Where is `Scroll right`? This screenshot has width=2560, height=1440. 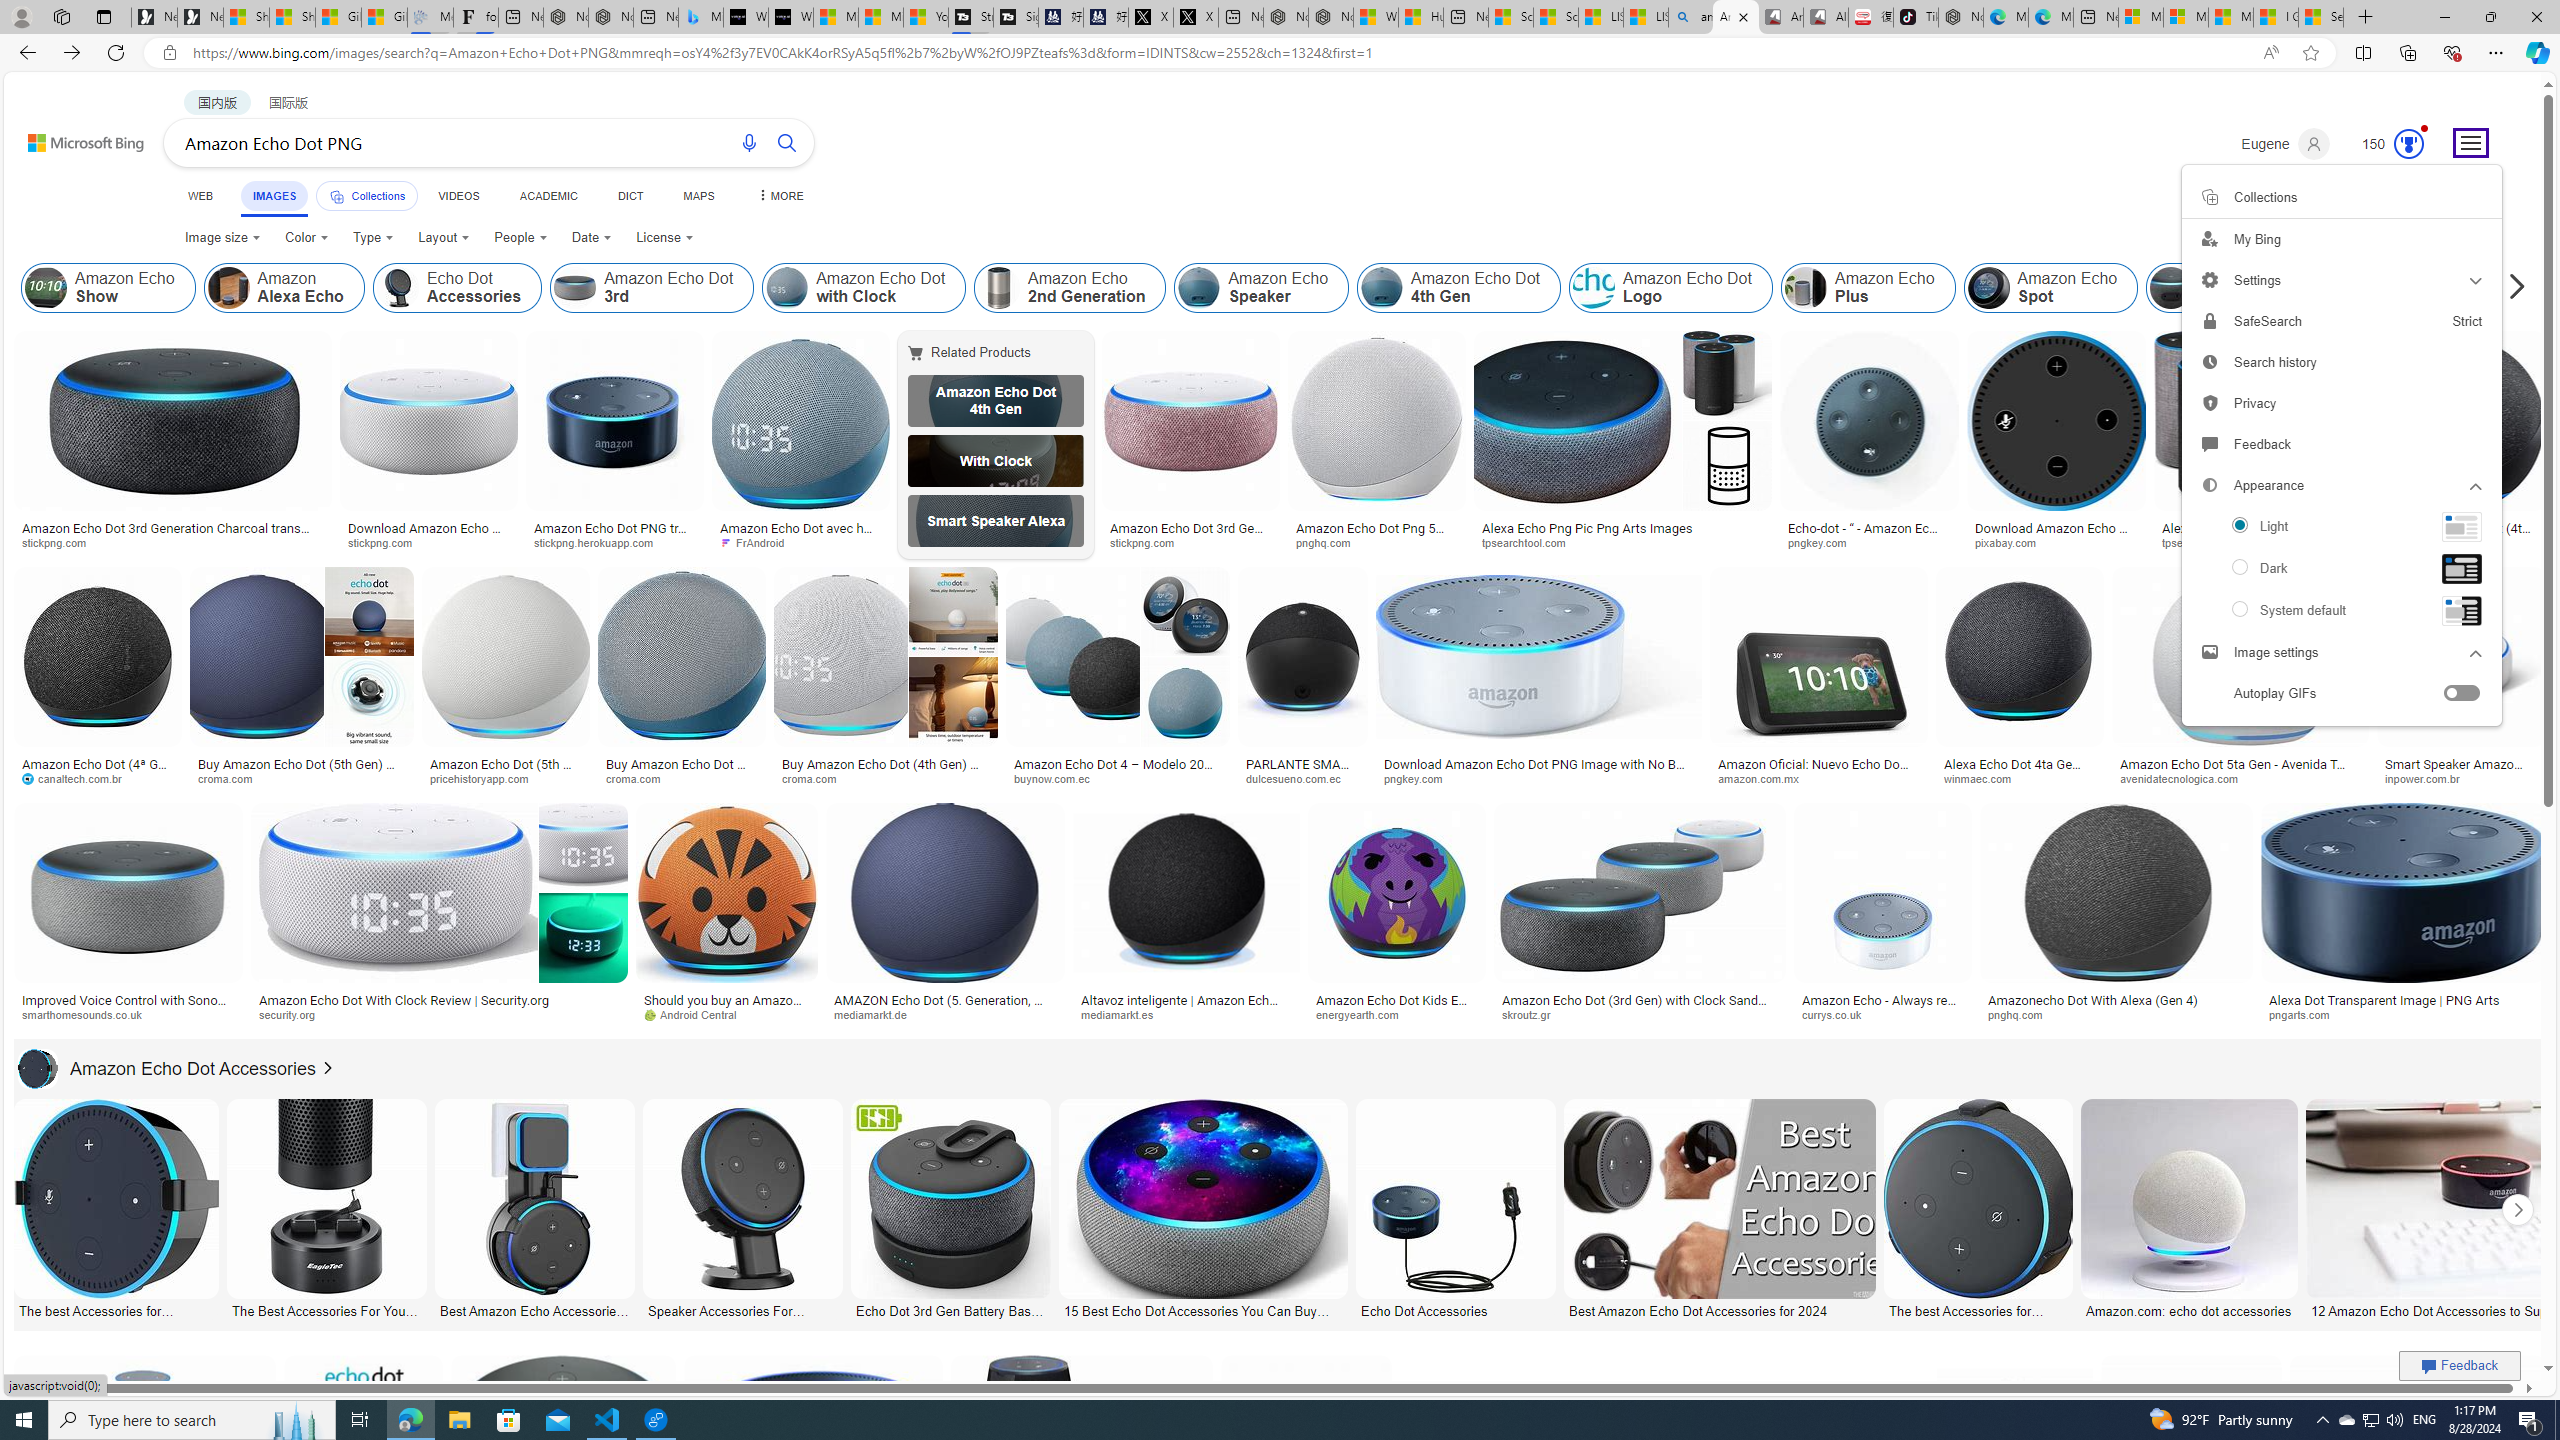
Scroll right is located at coordinates (2511, 288).